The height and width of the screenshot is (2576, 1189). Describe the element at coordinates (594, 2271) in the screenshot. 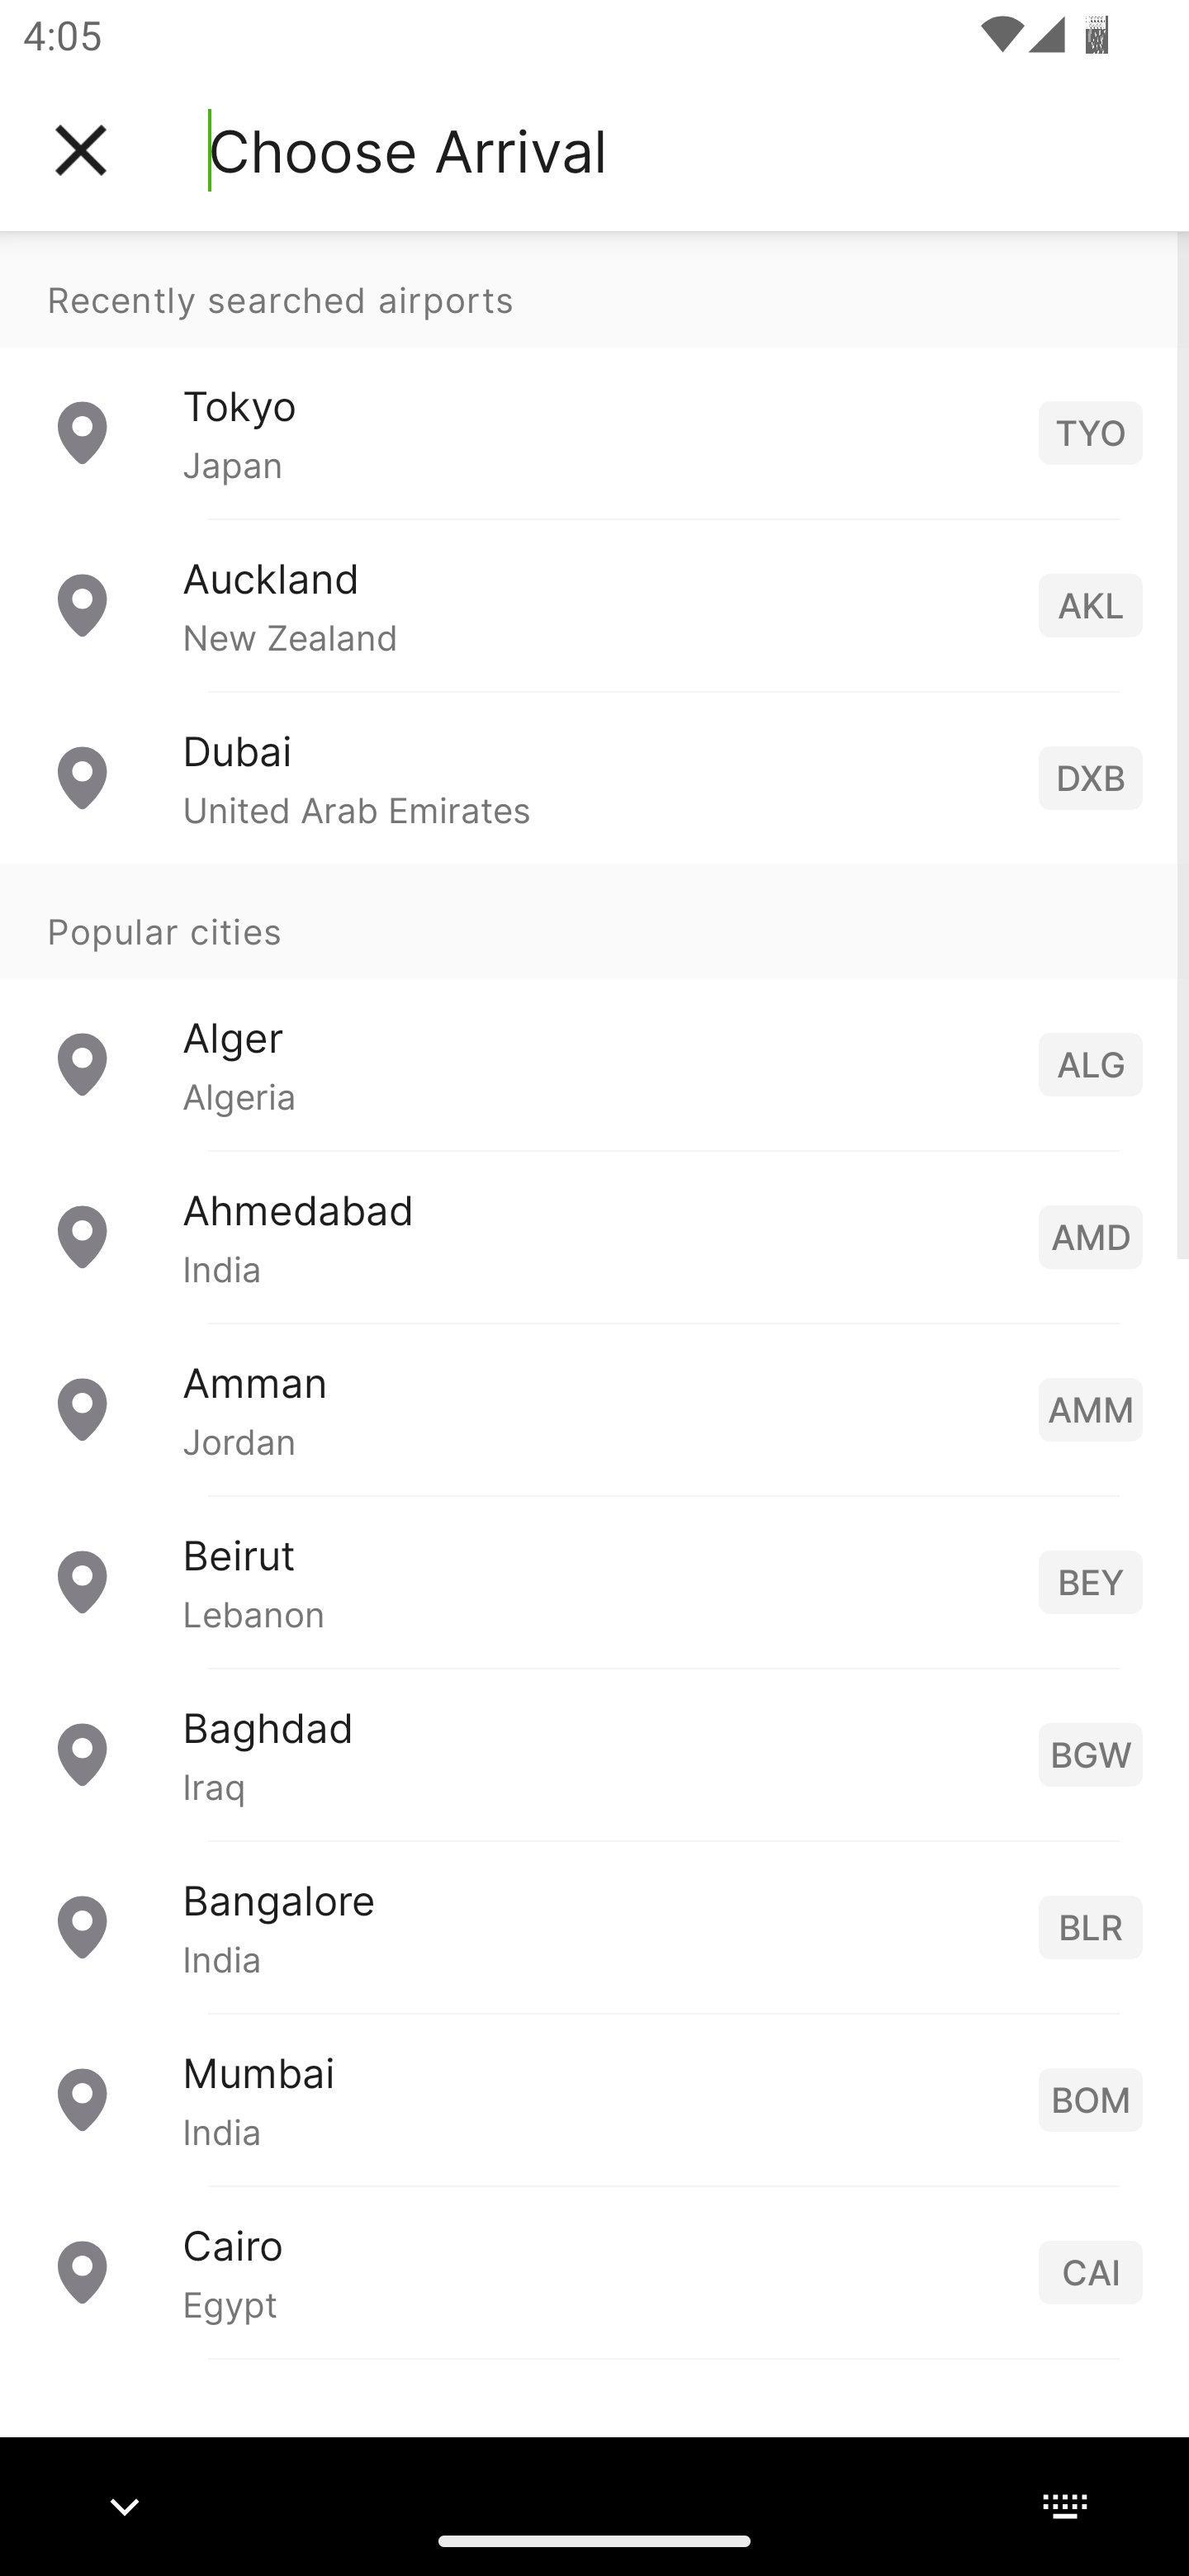

I see `Cairo Egypt CAI` at that location.